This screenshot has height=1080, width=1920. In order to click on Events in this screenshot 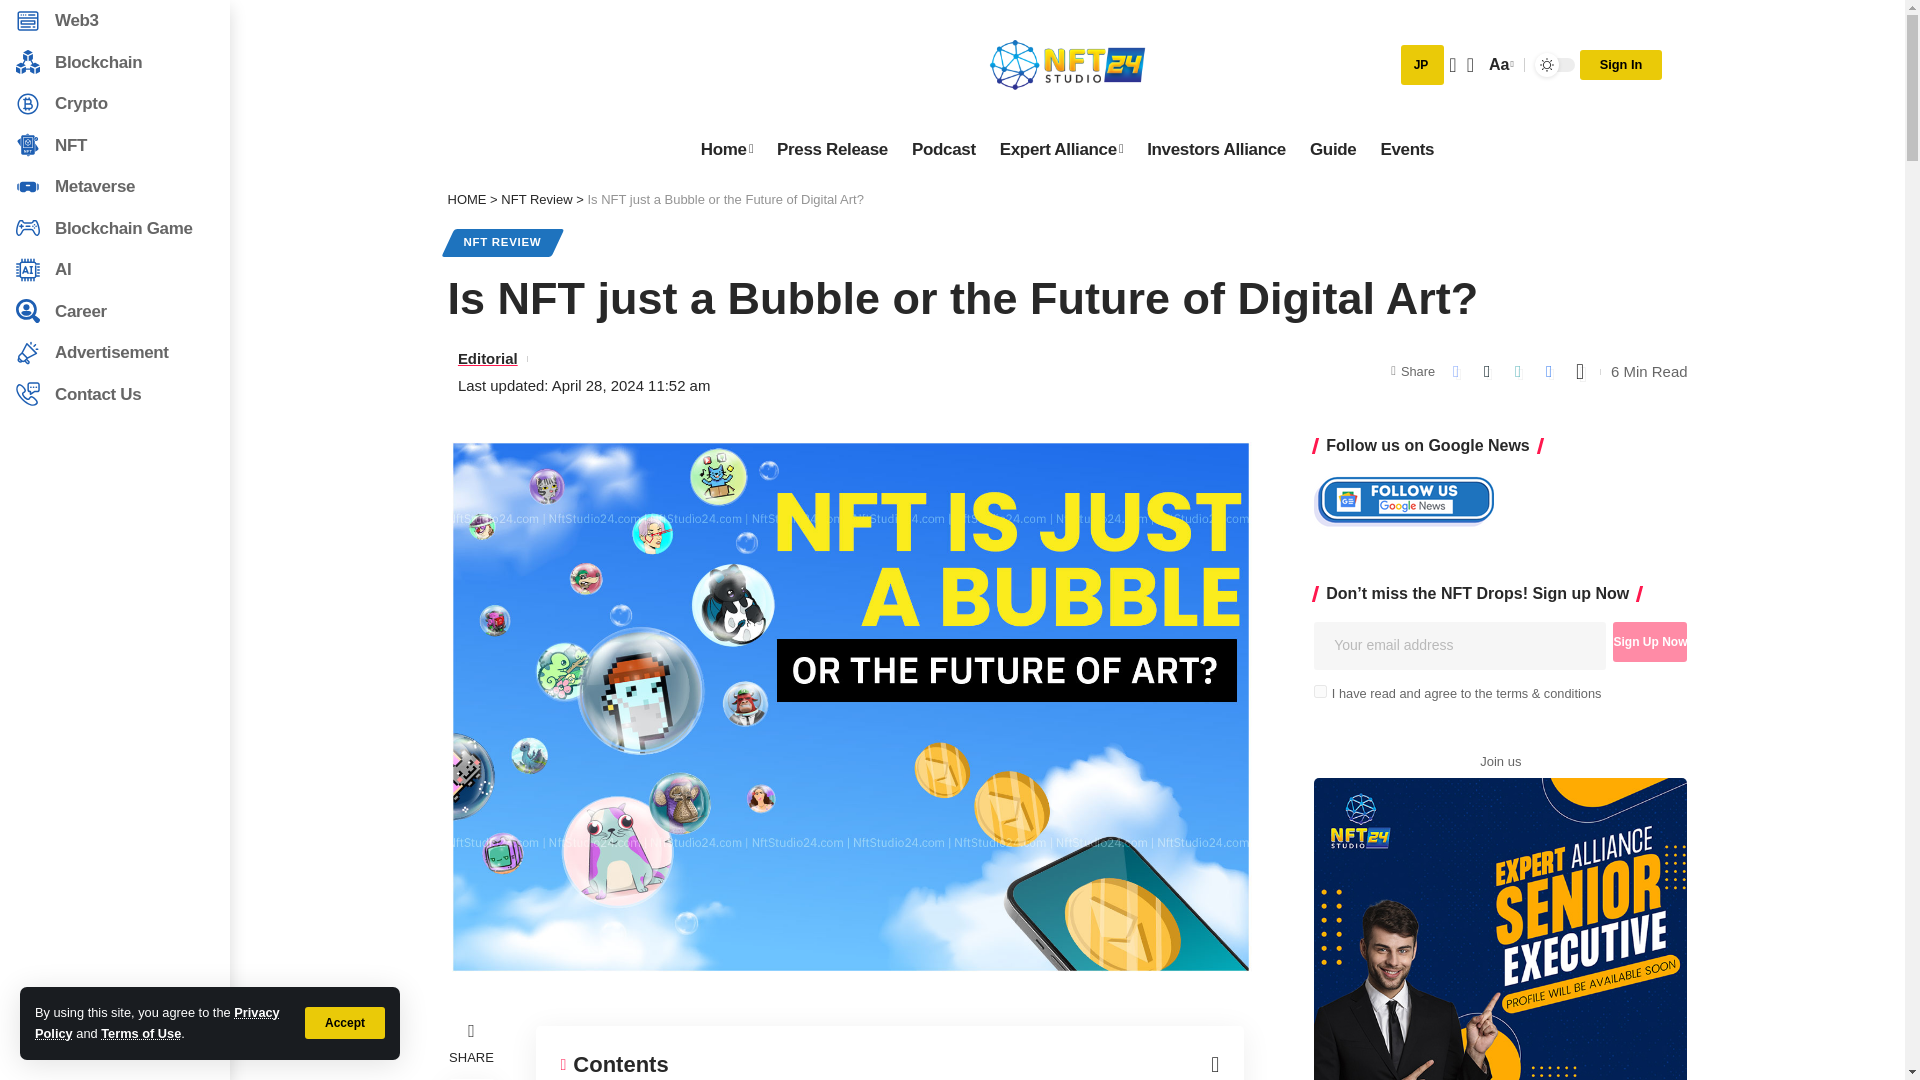, I will do `click(1406, 149)`.